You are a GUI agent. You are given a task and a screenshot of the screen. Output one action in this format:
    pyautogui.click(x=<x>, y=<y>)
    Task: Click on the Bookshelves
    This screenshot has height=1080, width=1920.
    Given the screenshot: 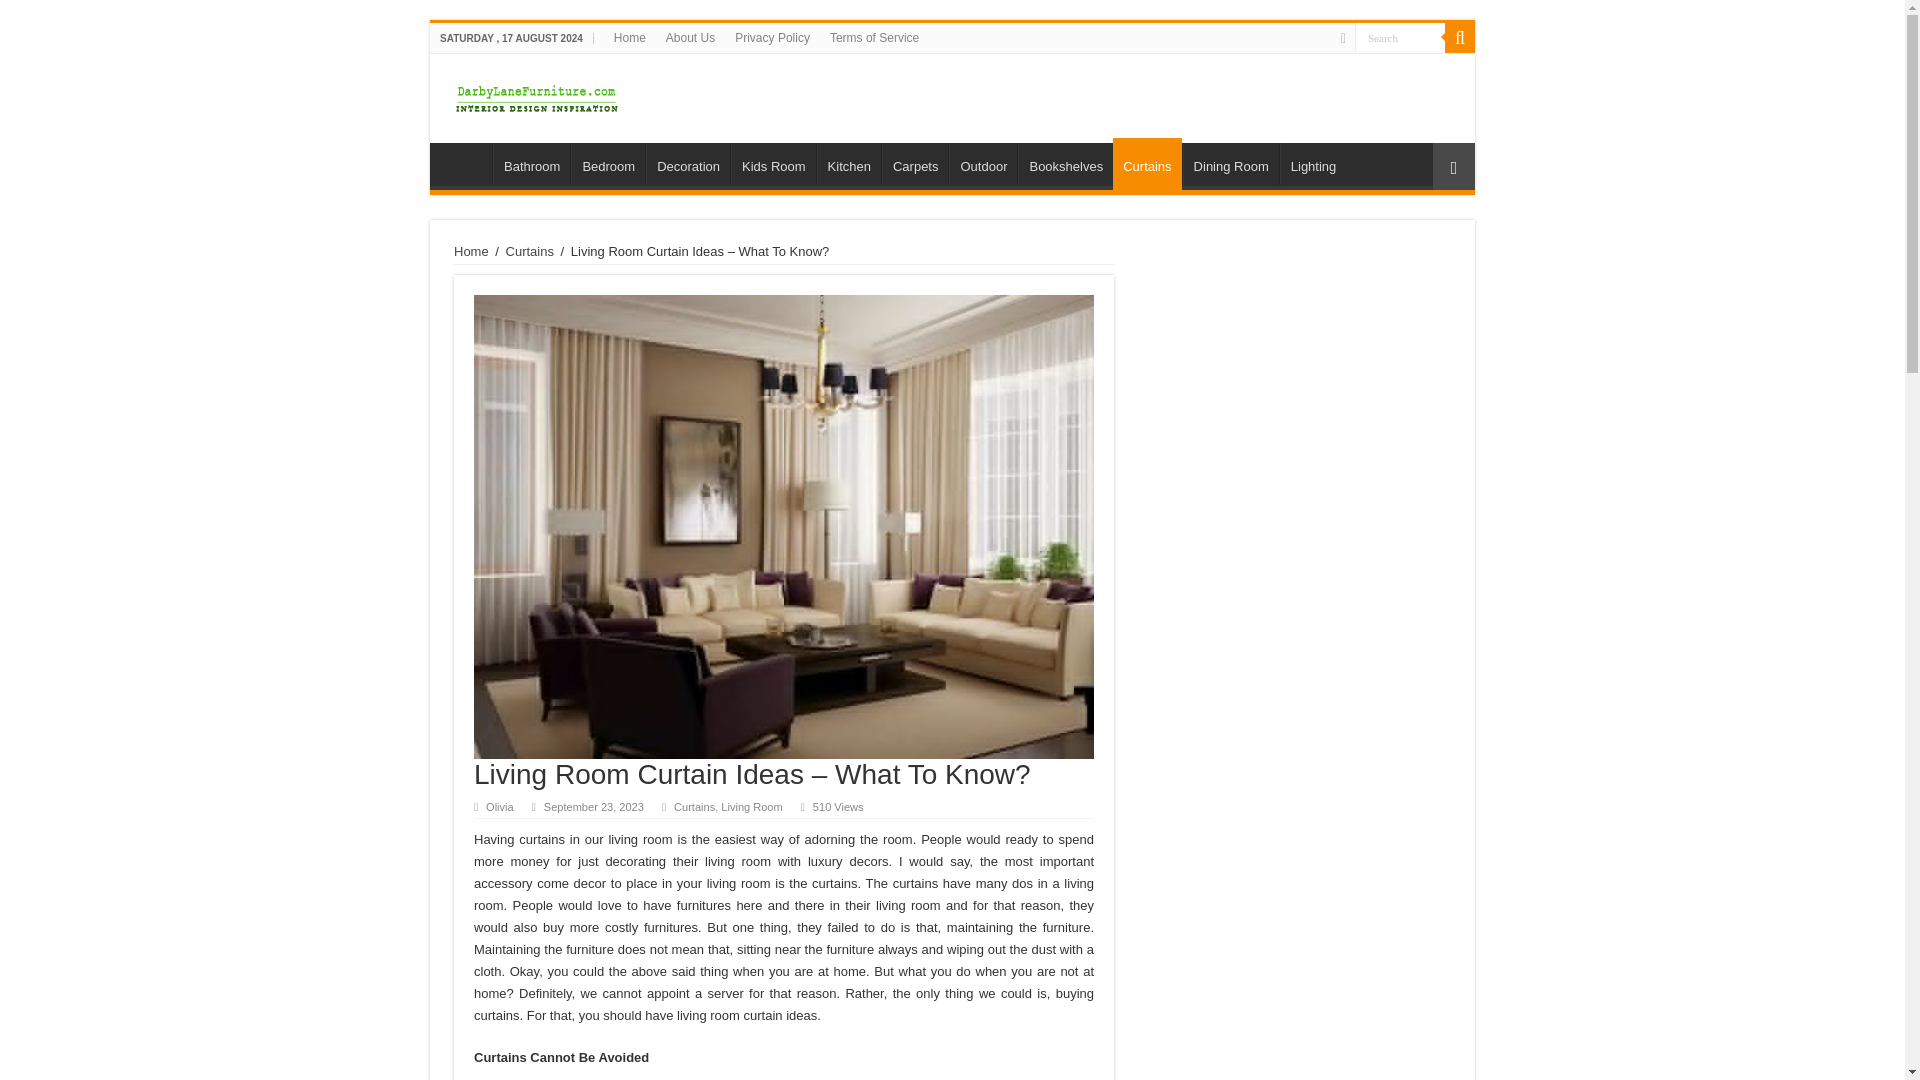 What is the action you would take?
    pyautogui.click(x=1065, y=163)
    